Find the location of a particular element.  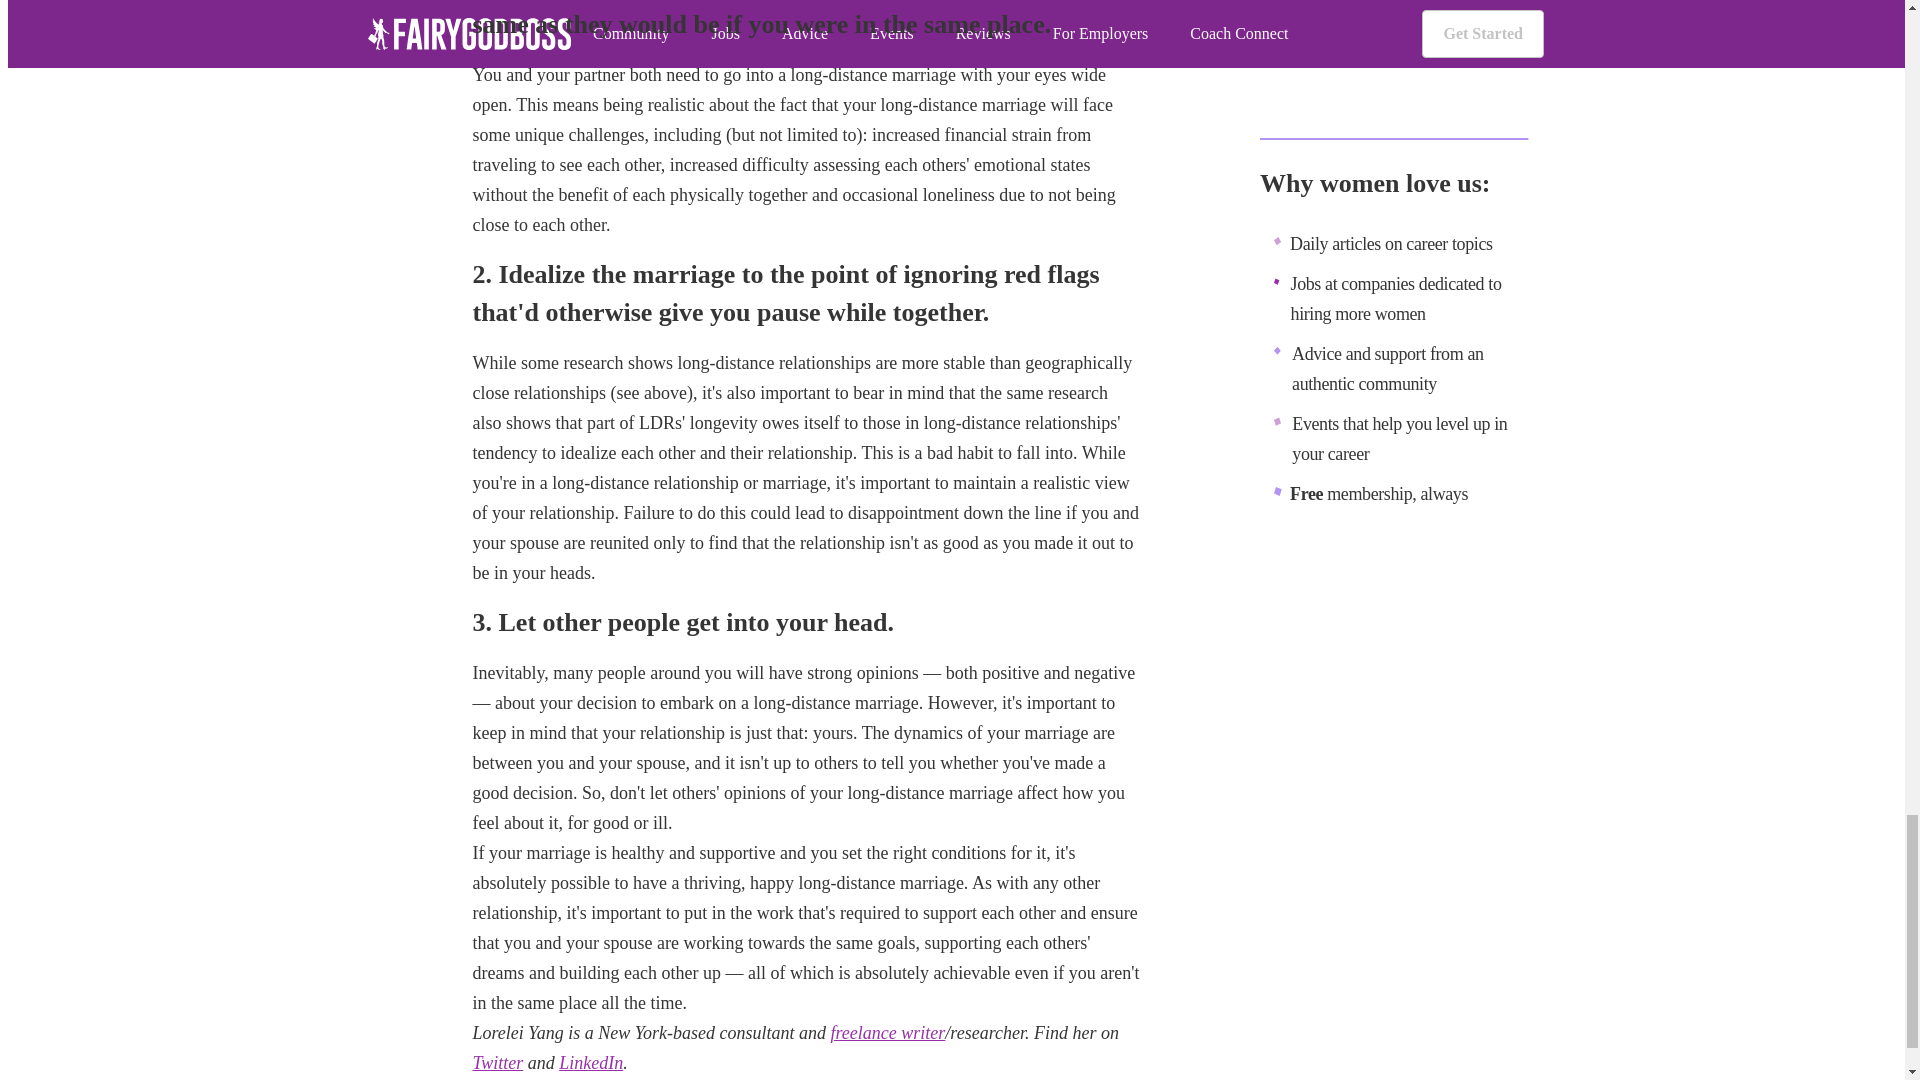

Twitter is located at coordinates (497, 1063).